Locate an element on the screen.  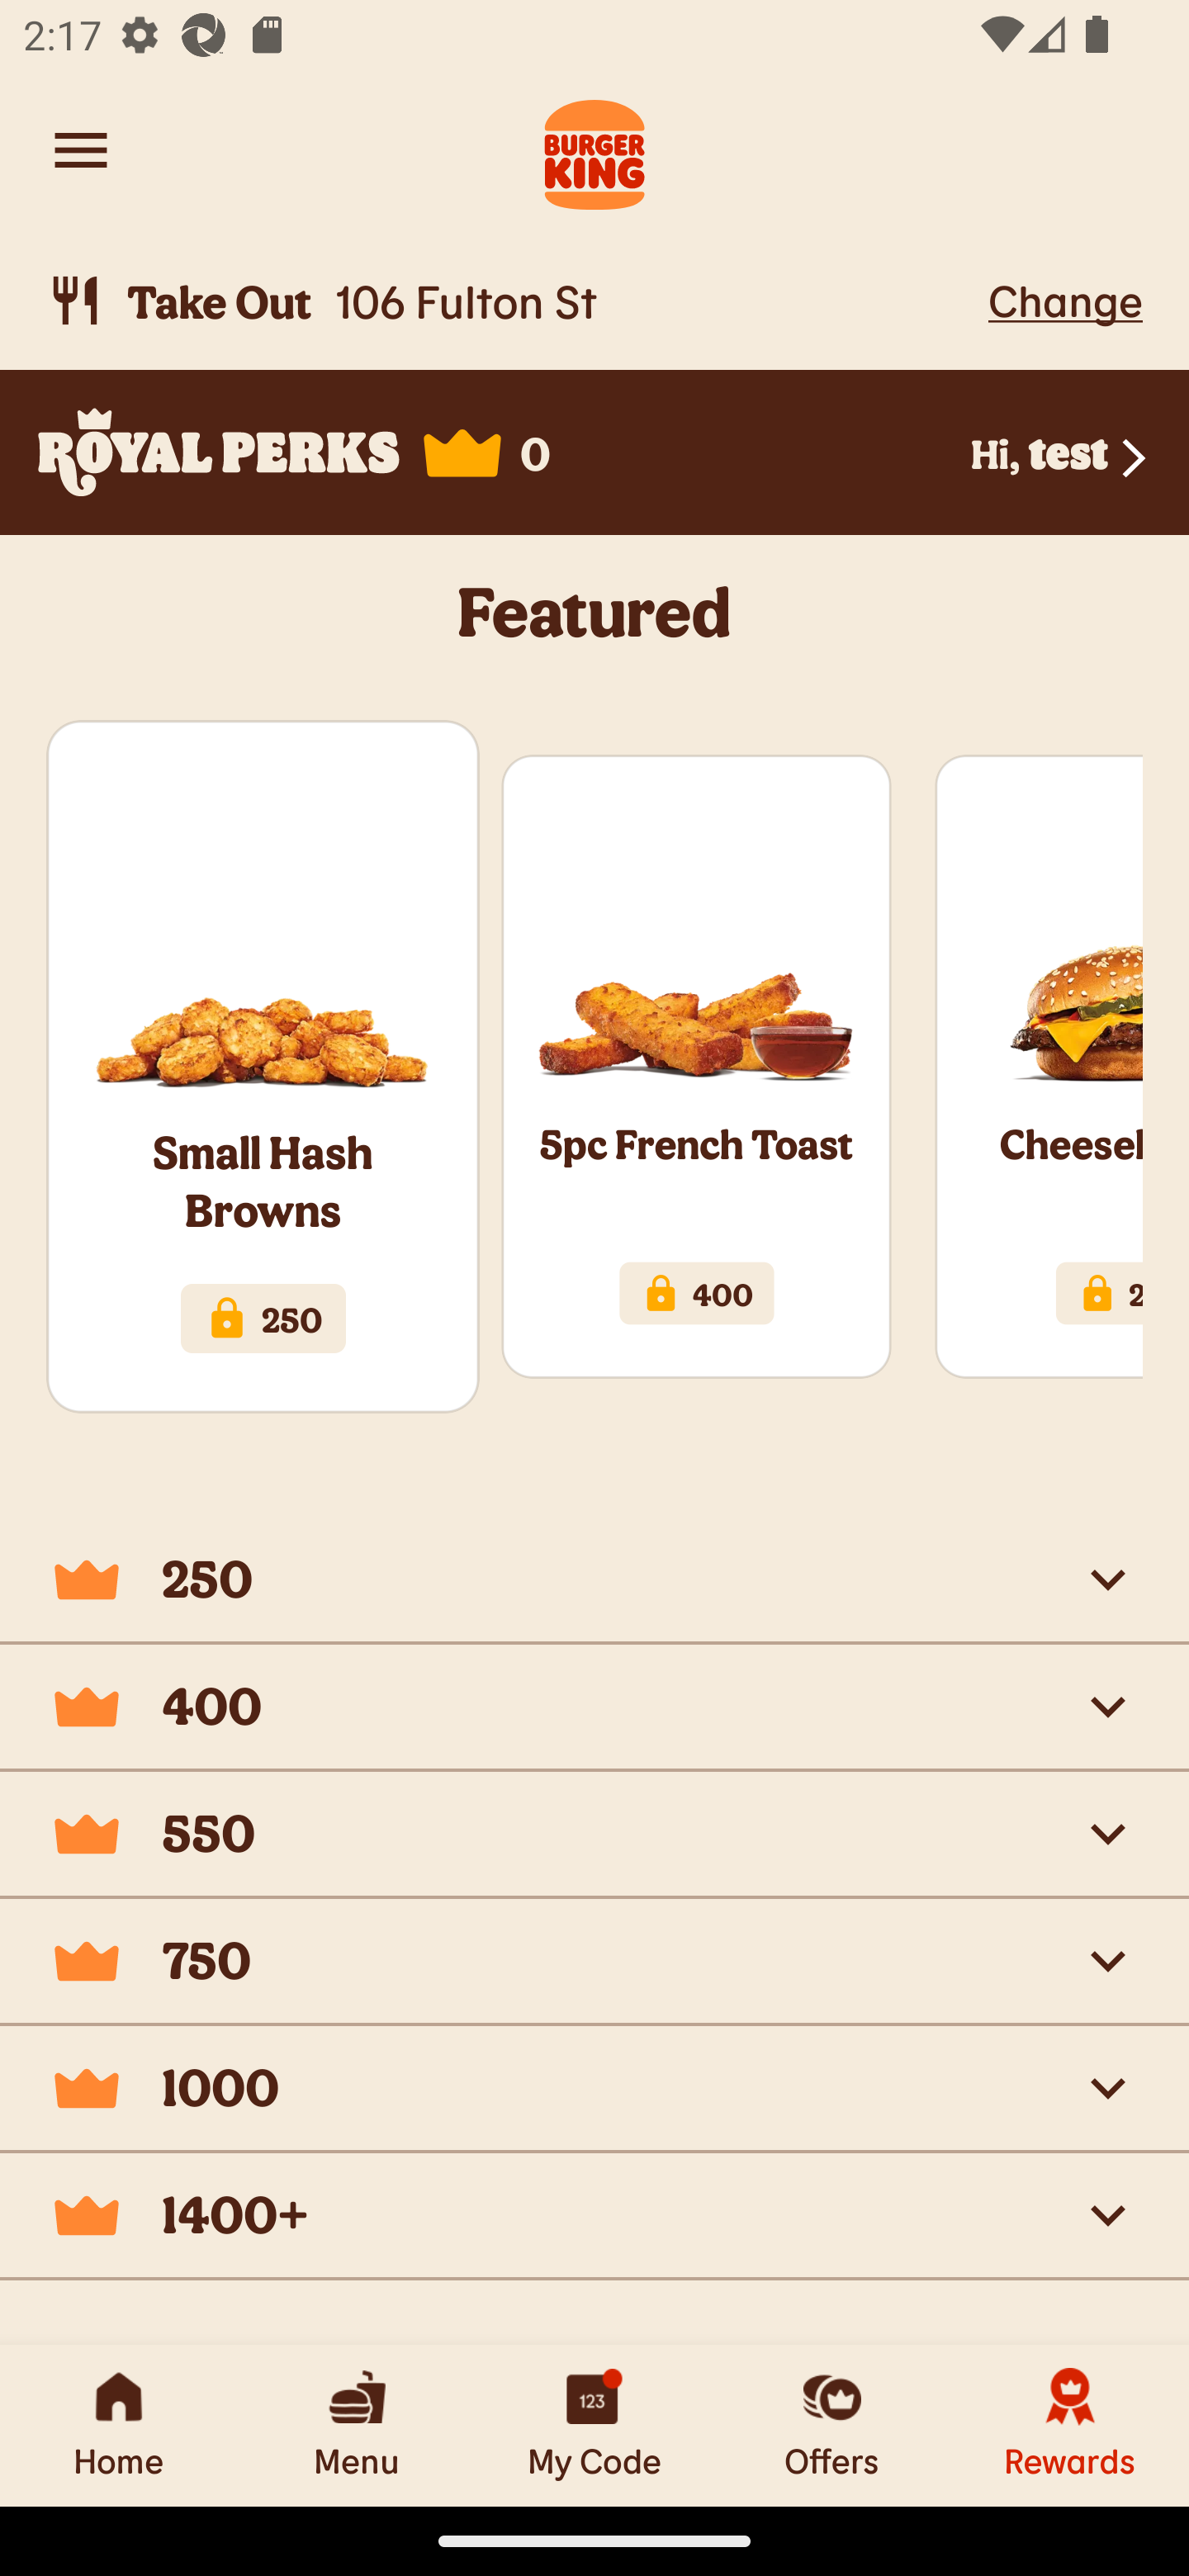
Rewards is located at coordinates (1070, 2425).